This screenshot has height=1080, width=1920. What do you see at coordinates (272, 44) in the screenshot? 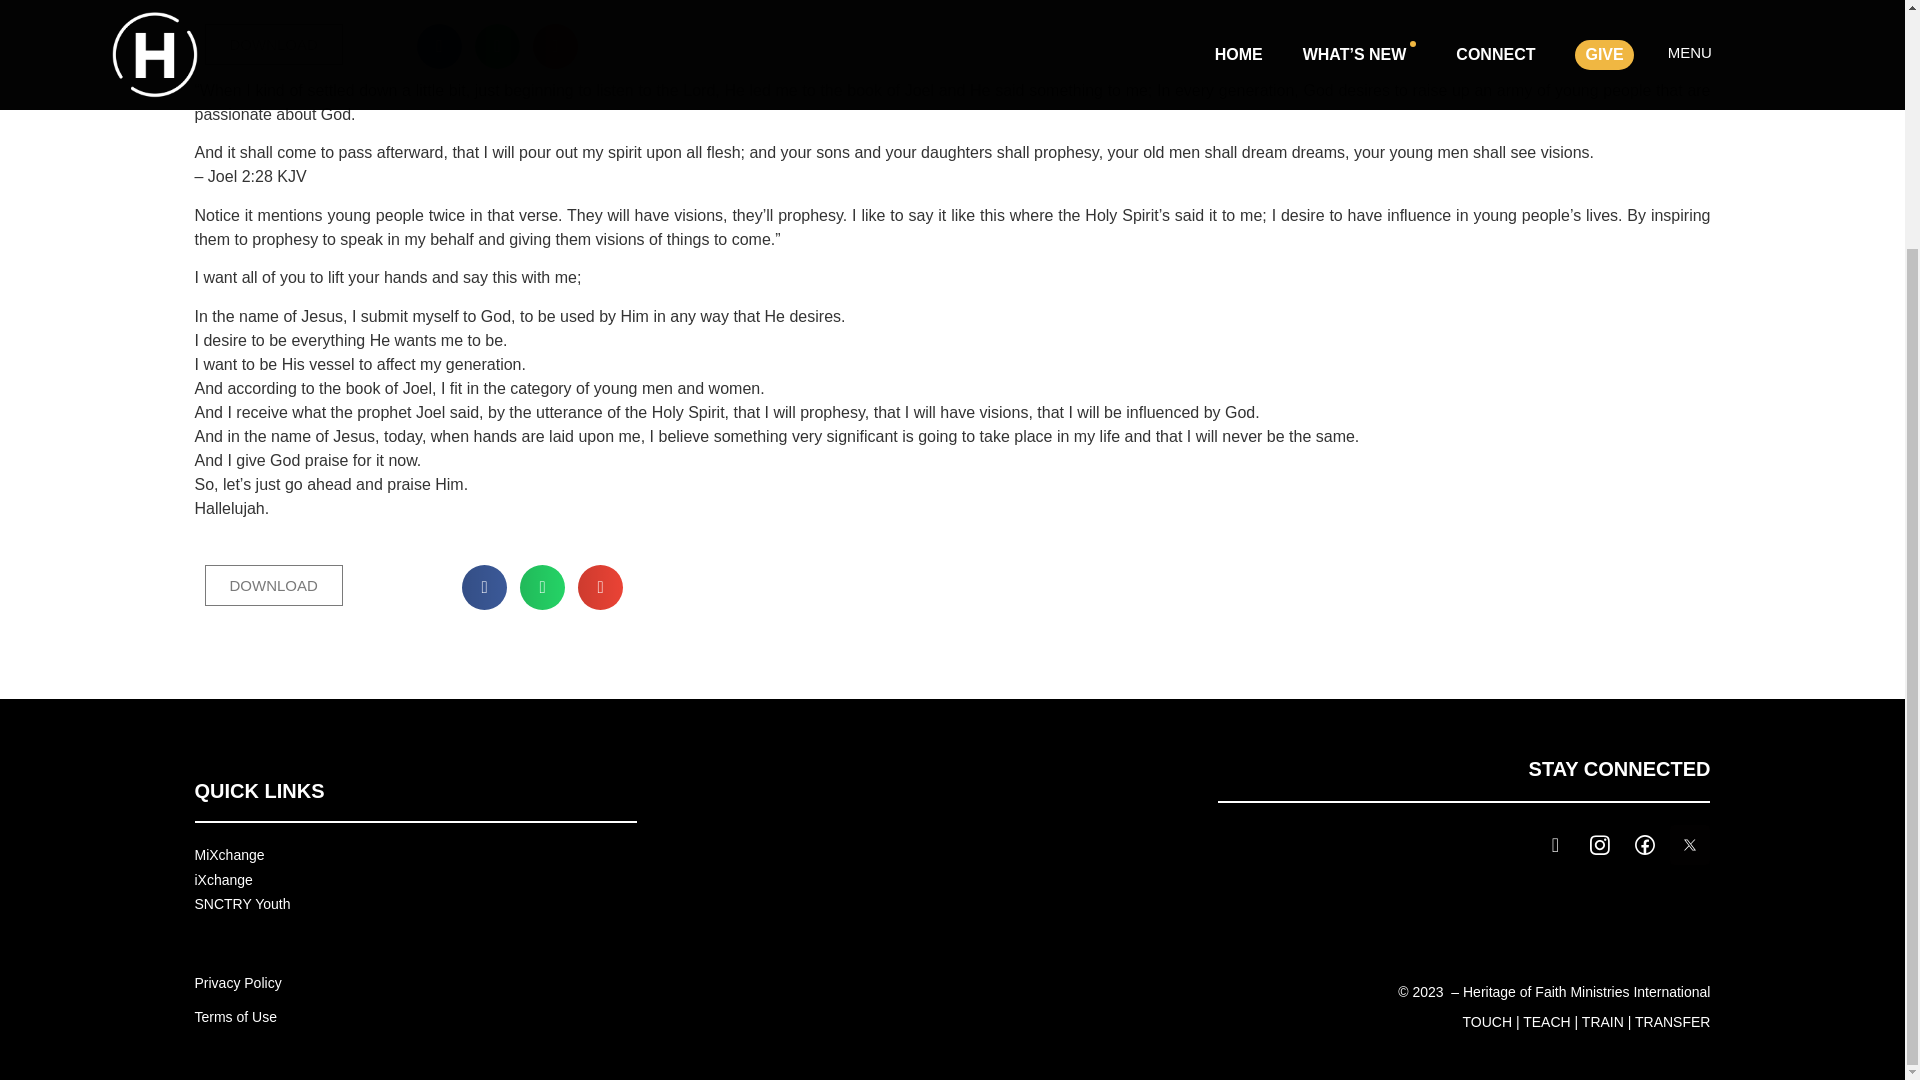
I see `DOWNLOAD` at bounding box center [272, 44].